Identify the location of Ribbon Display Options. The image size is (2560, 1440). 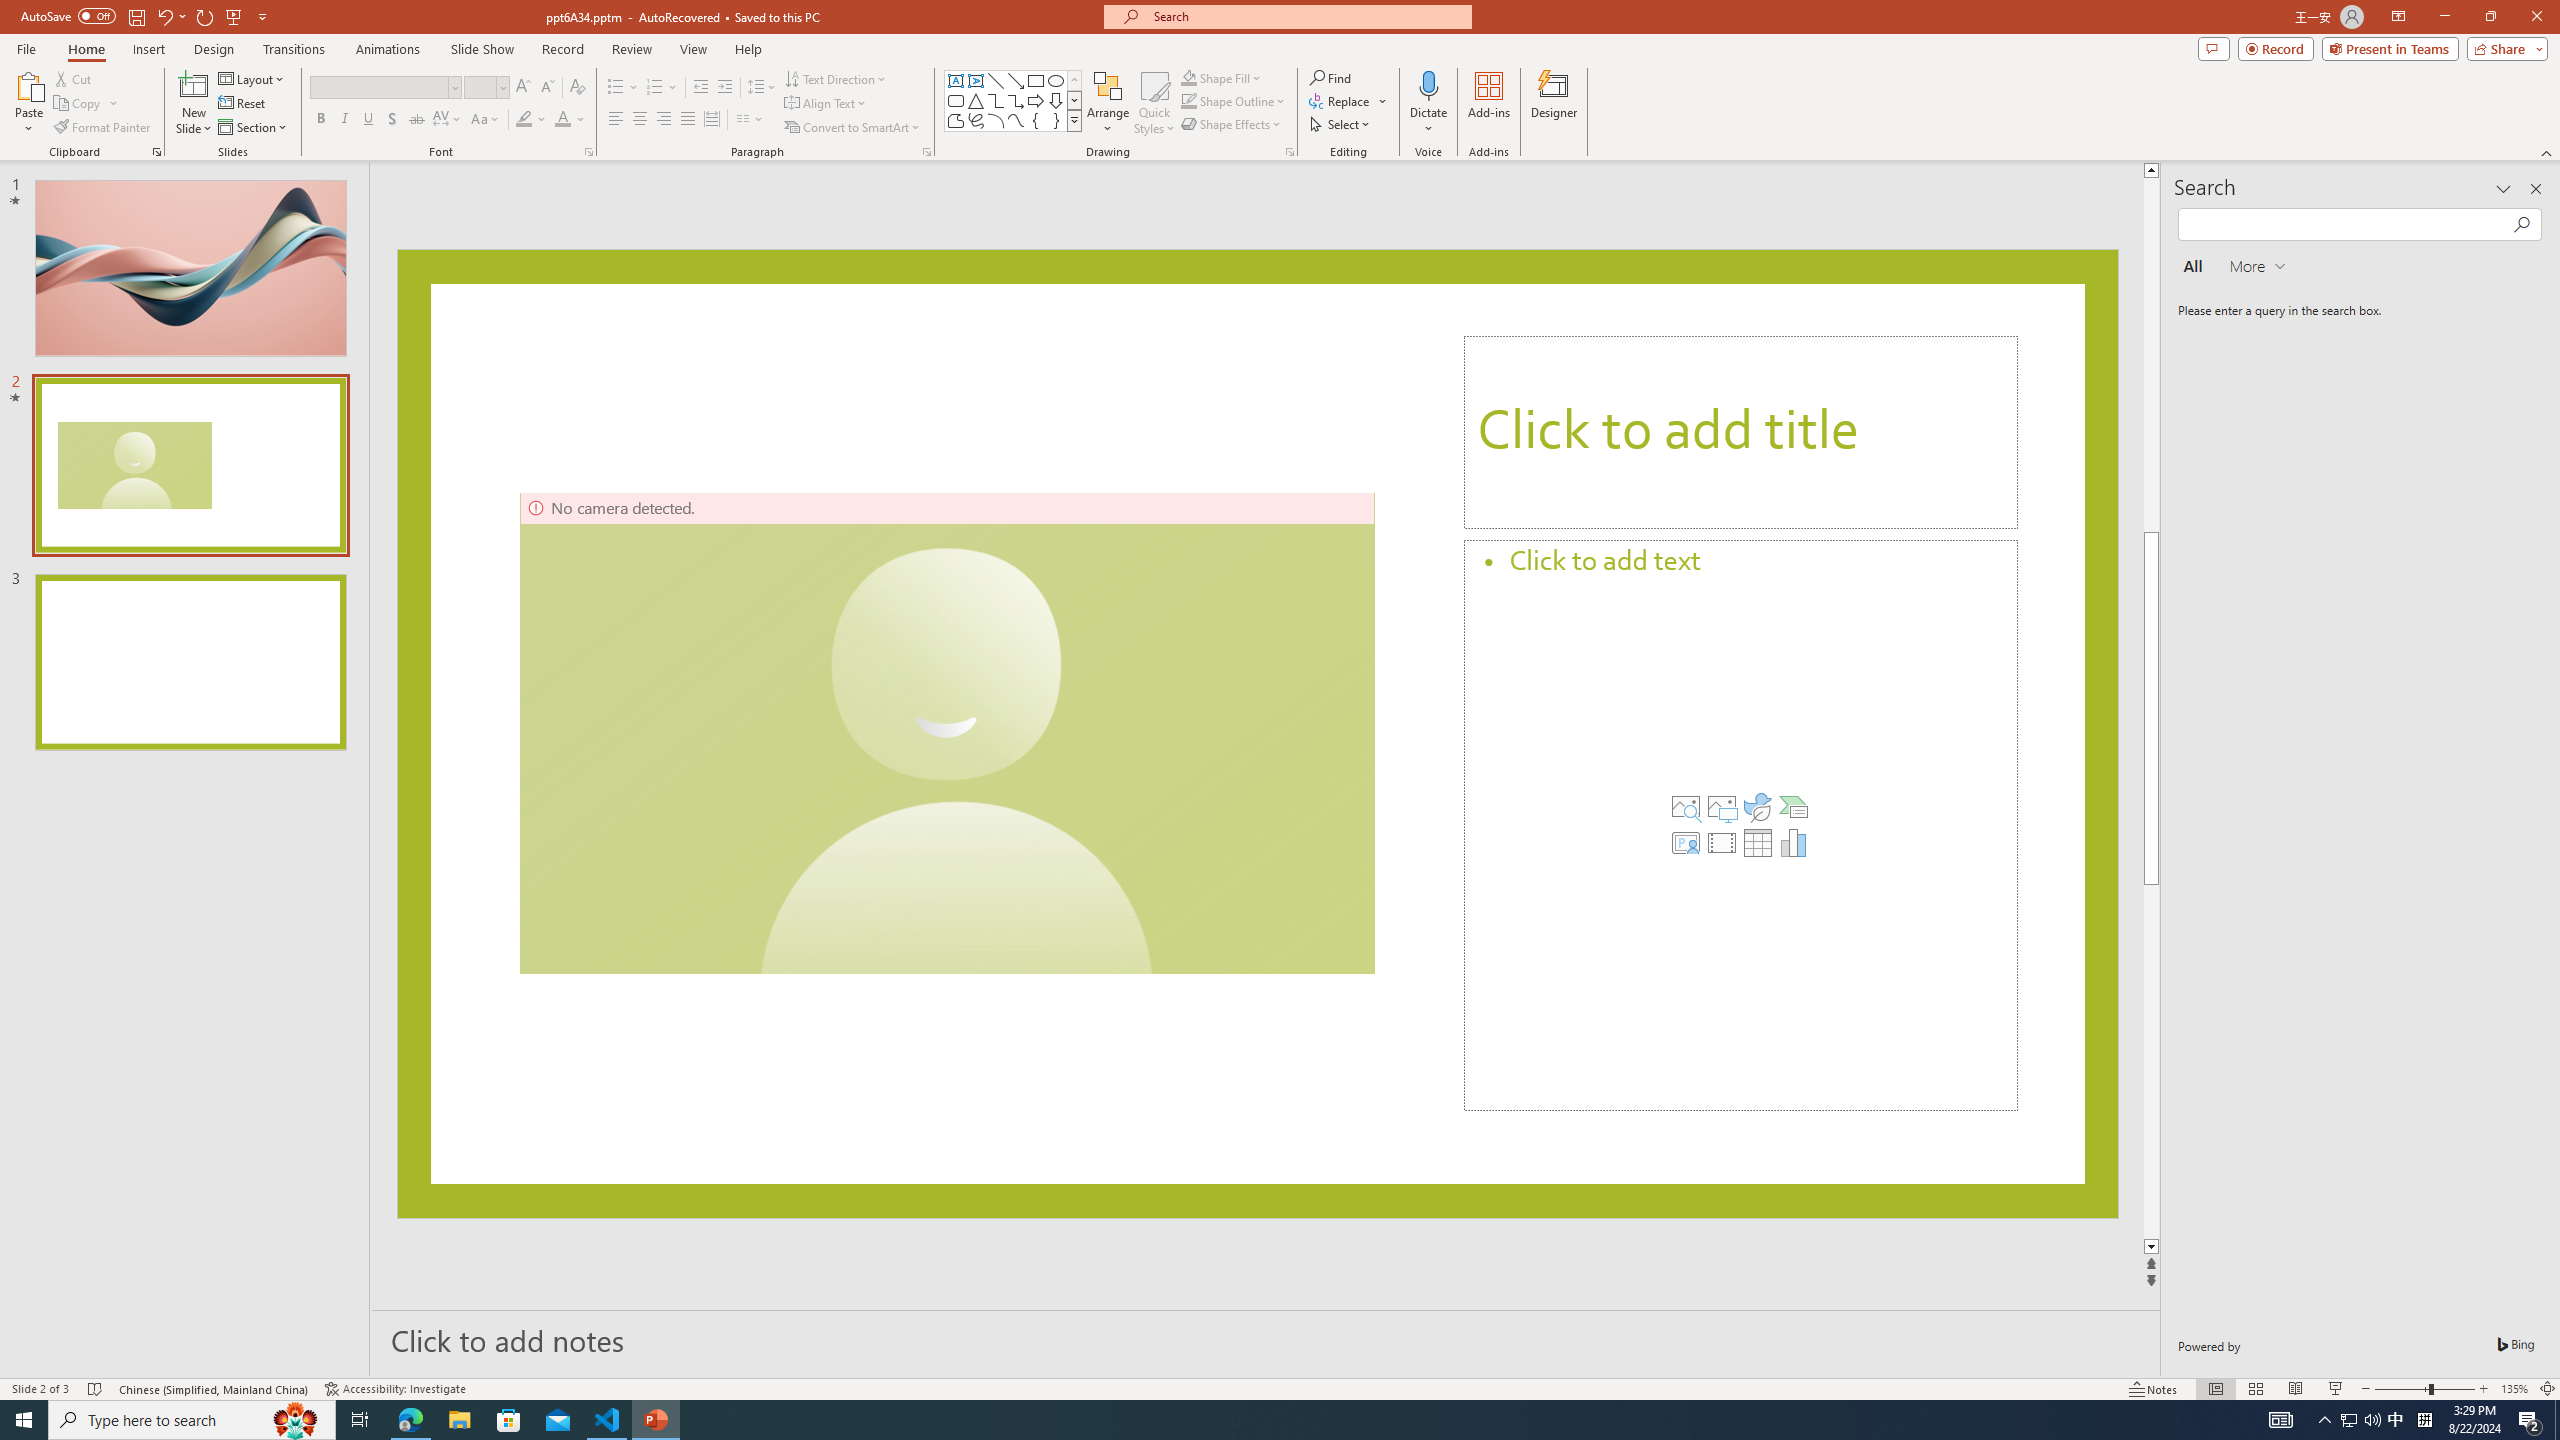
(2398, 17).